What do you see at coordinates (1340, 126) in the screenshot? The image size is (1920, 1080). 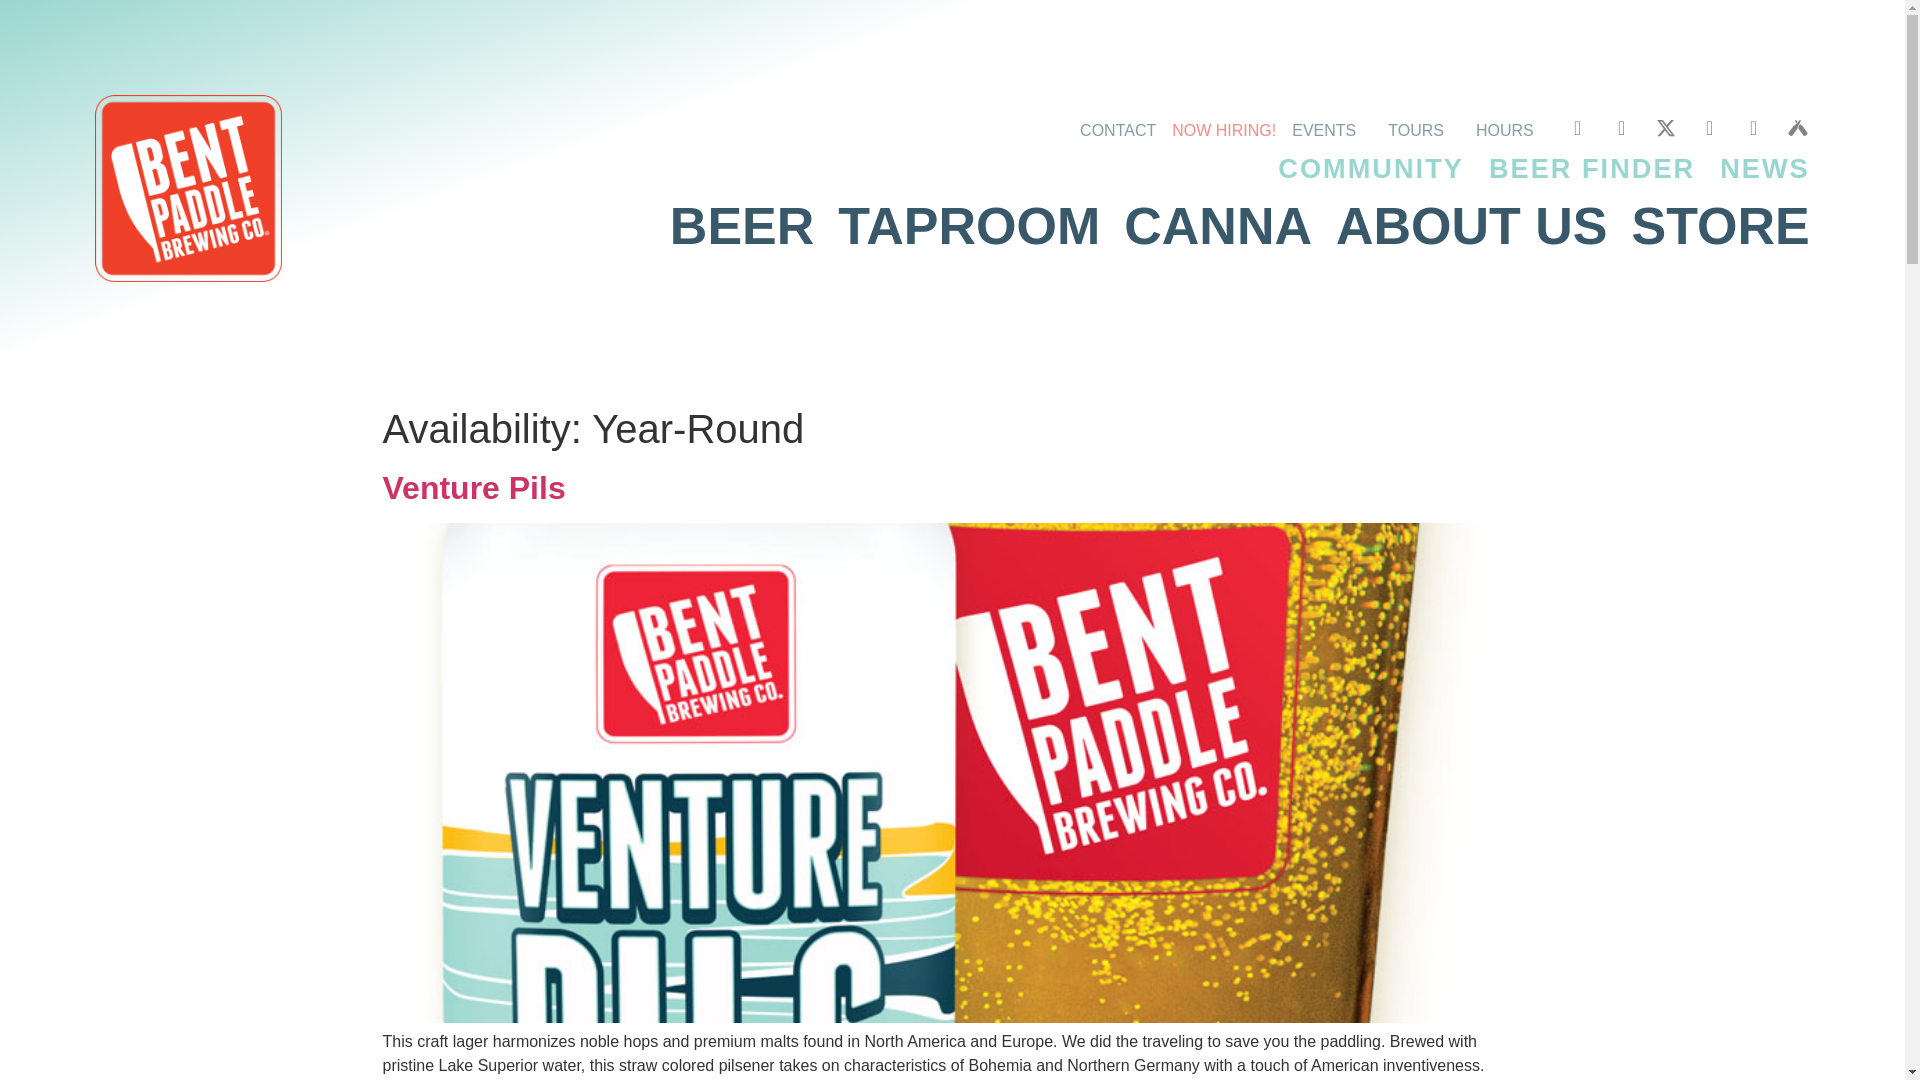 I see `EVENTS` at bounding box center [1340, 126].